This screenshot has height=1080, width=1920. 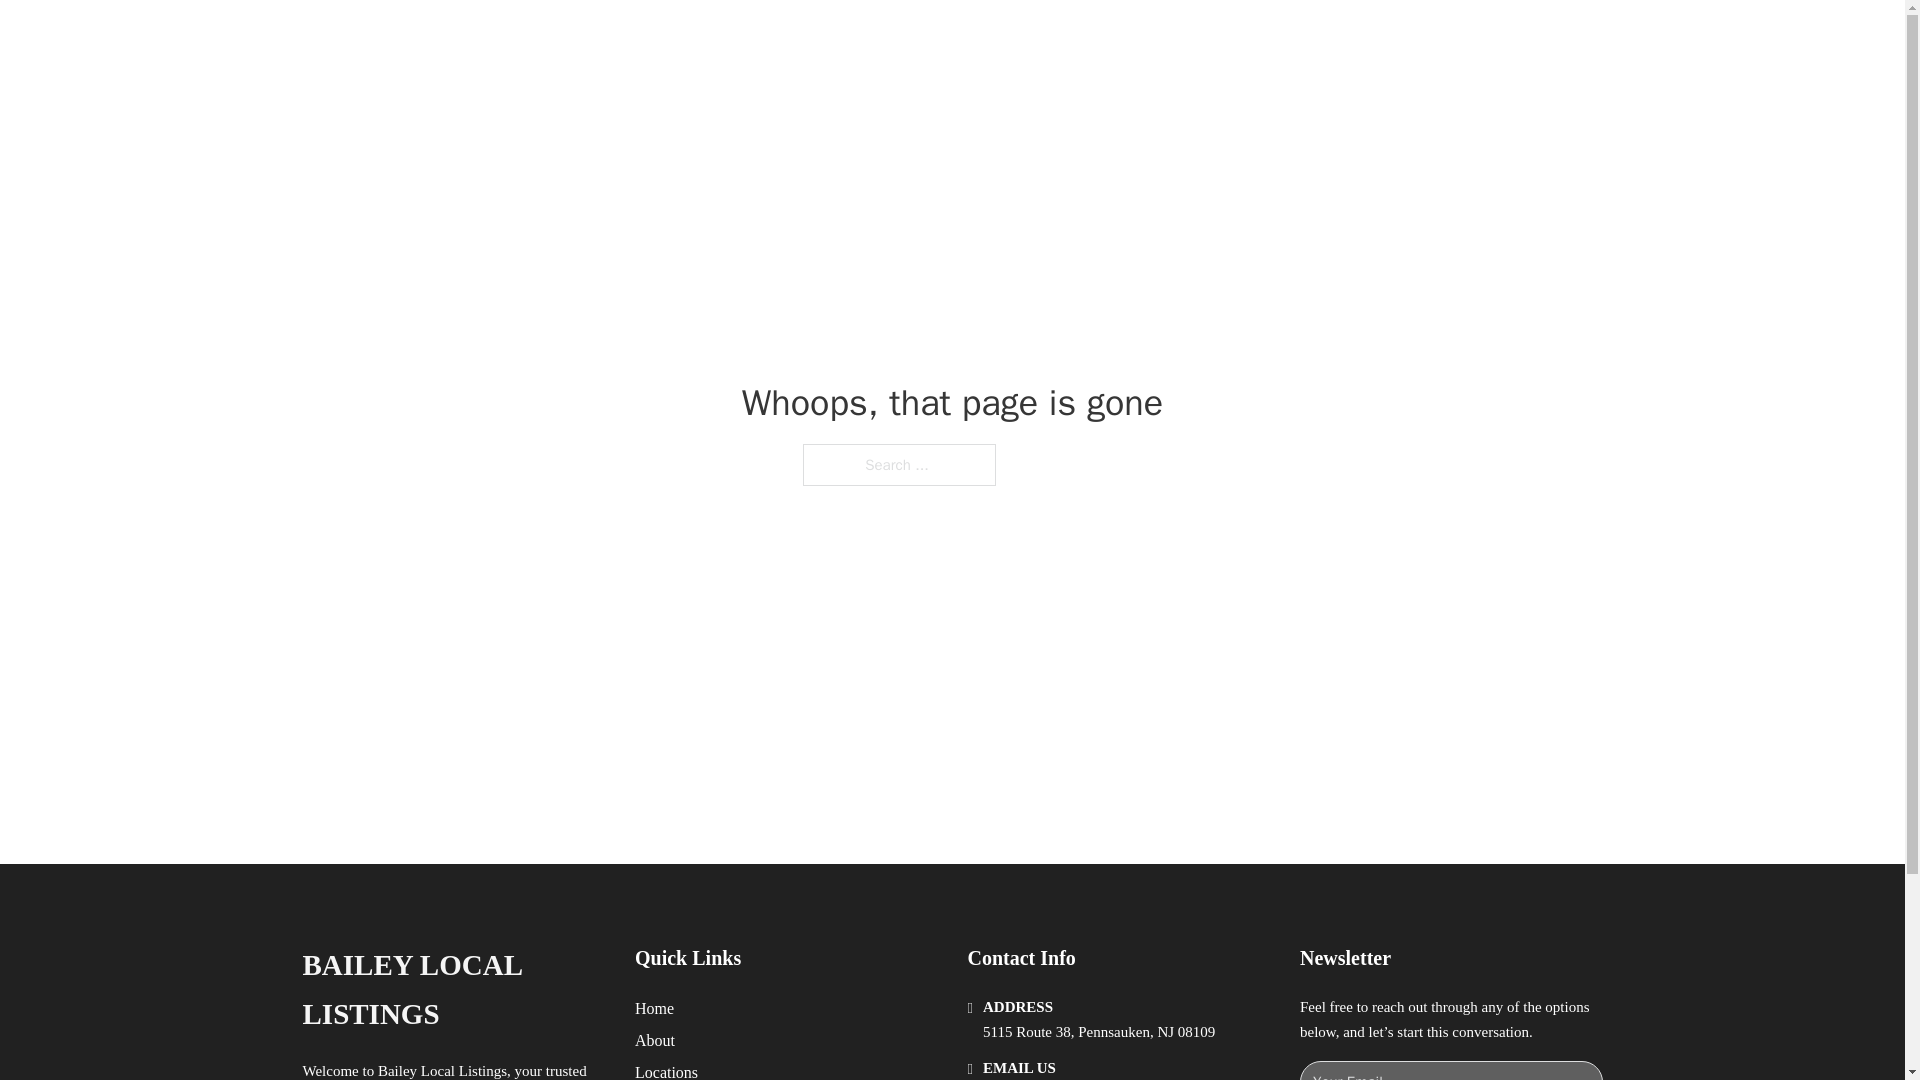 What do you see at coordinates (655, 1040) in the screenshot?
I see `About` at bounding box center [655, 1040].